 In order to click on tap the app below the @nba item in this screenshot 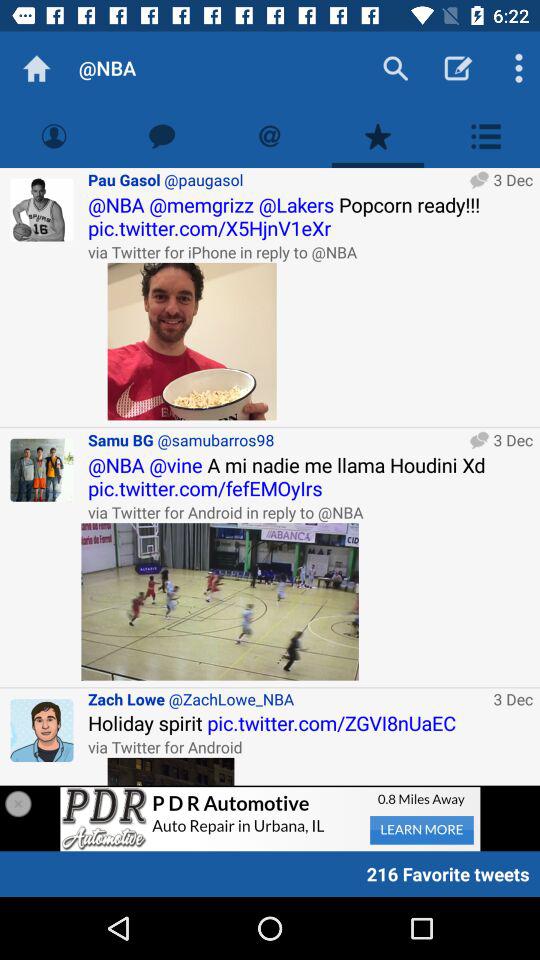, I will do `click(162, 136)`.